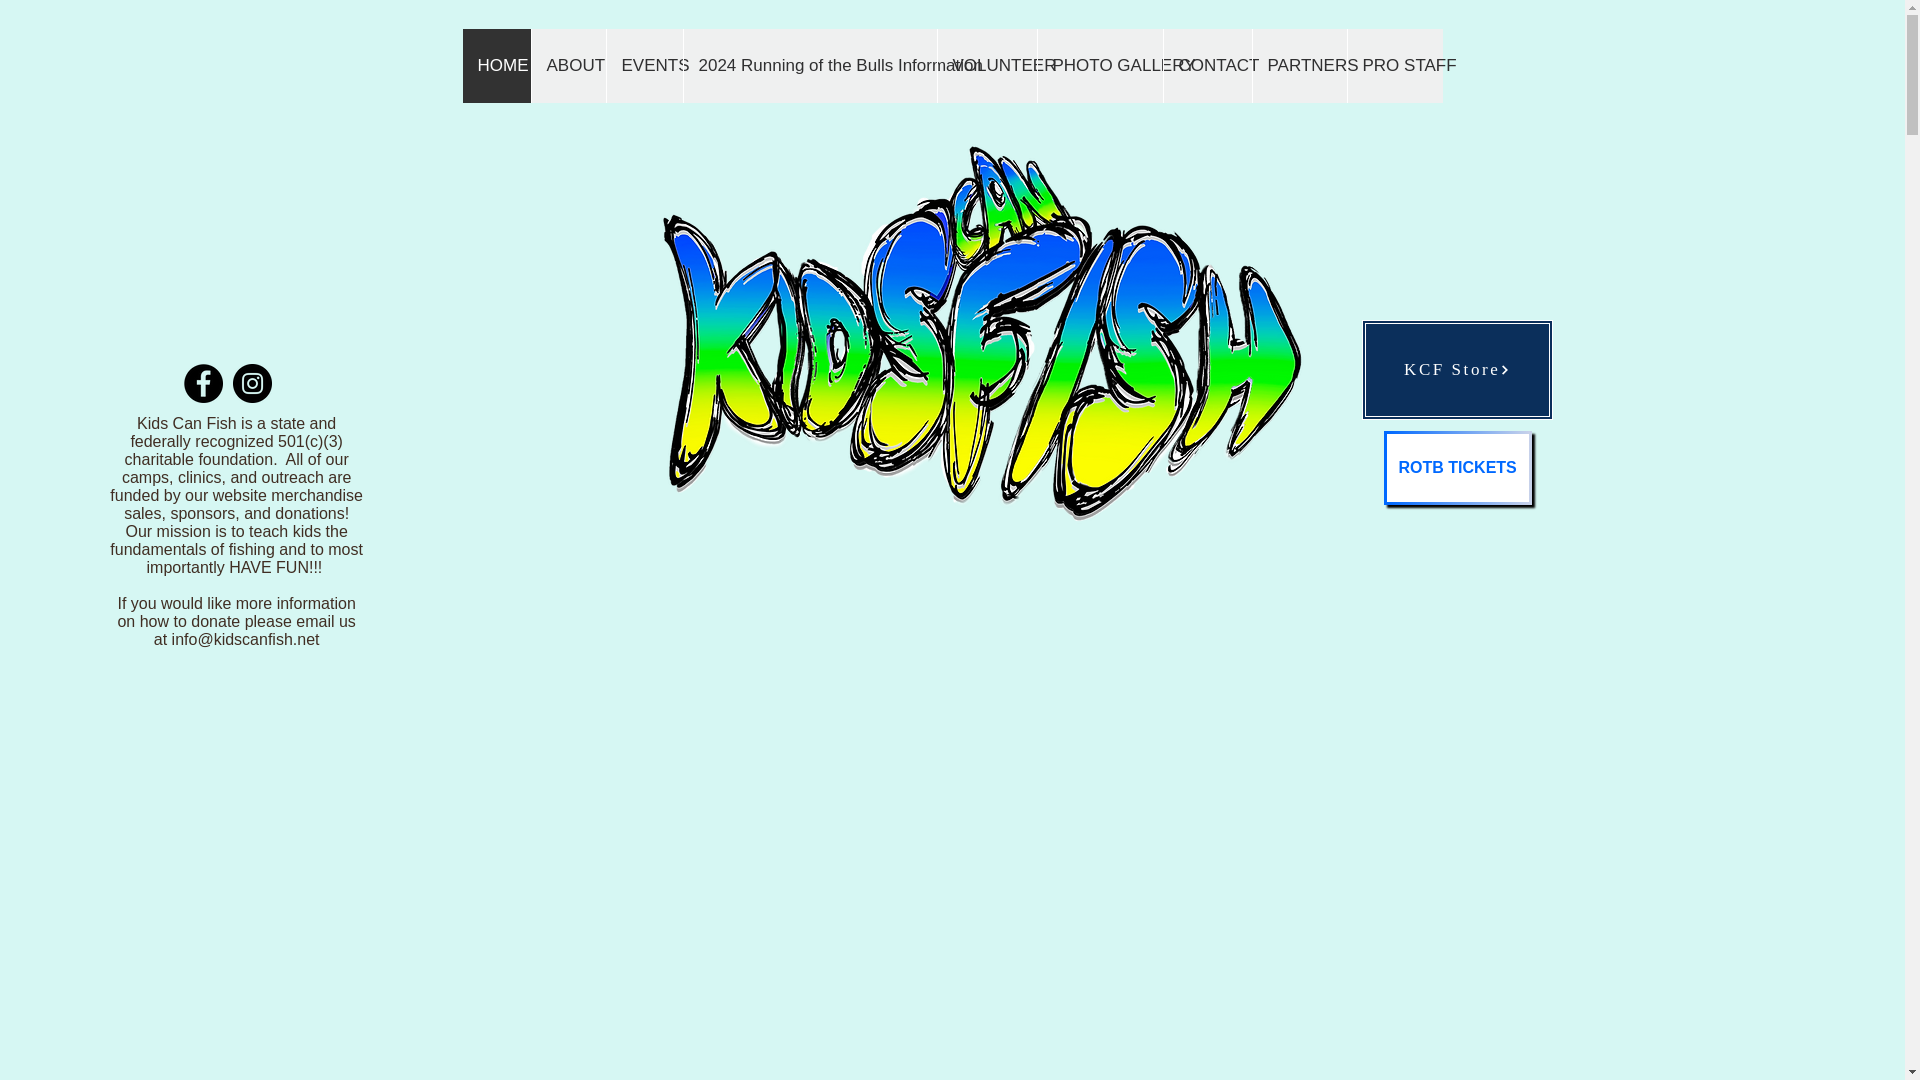 This screenshot has height=1080, width=1920. Describe the element at coordinates (566, 66) in the screenshot. I see `ABOUT` at that location.